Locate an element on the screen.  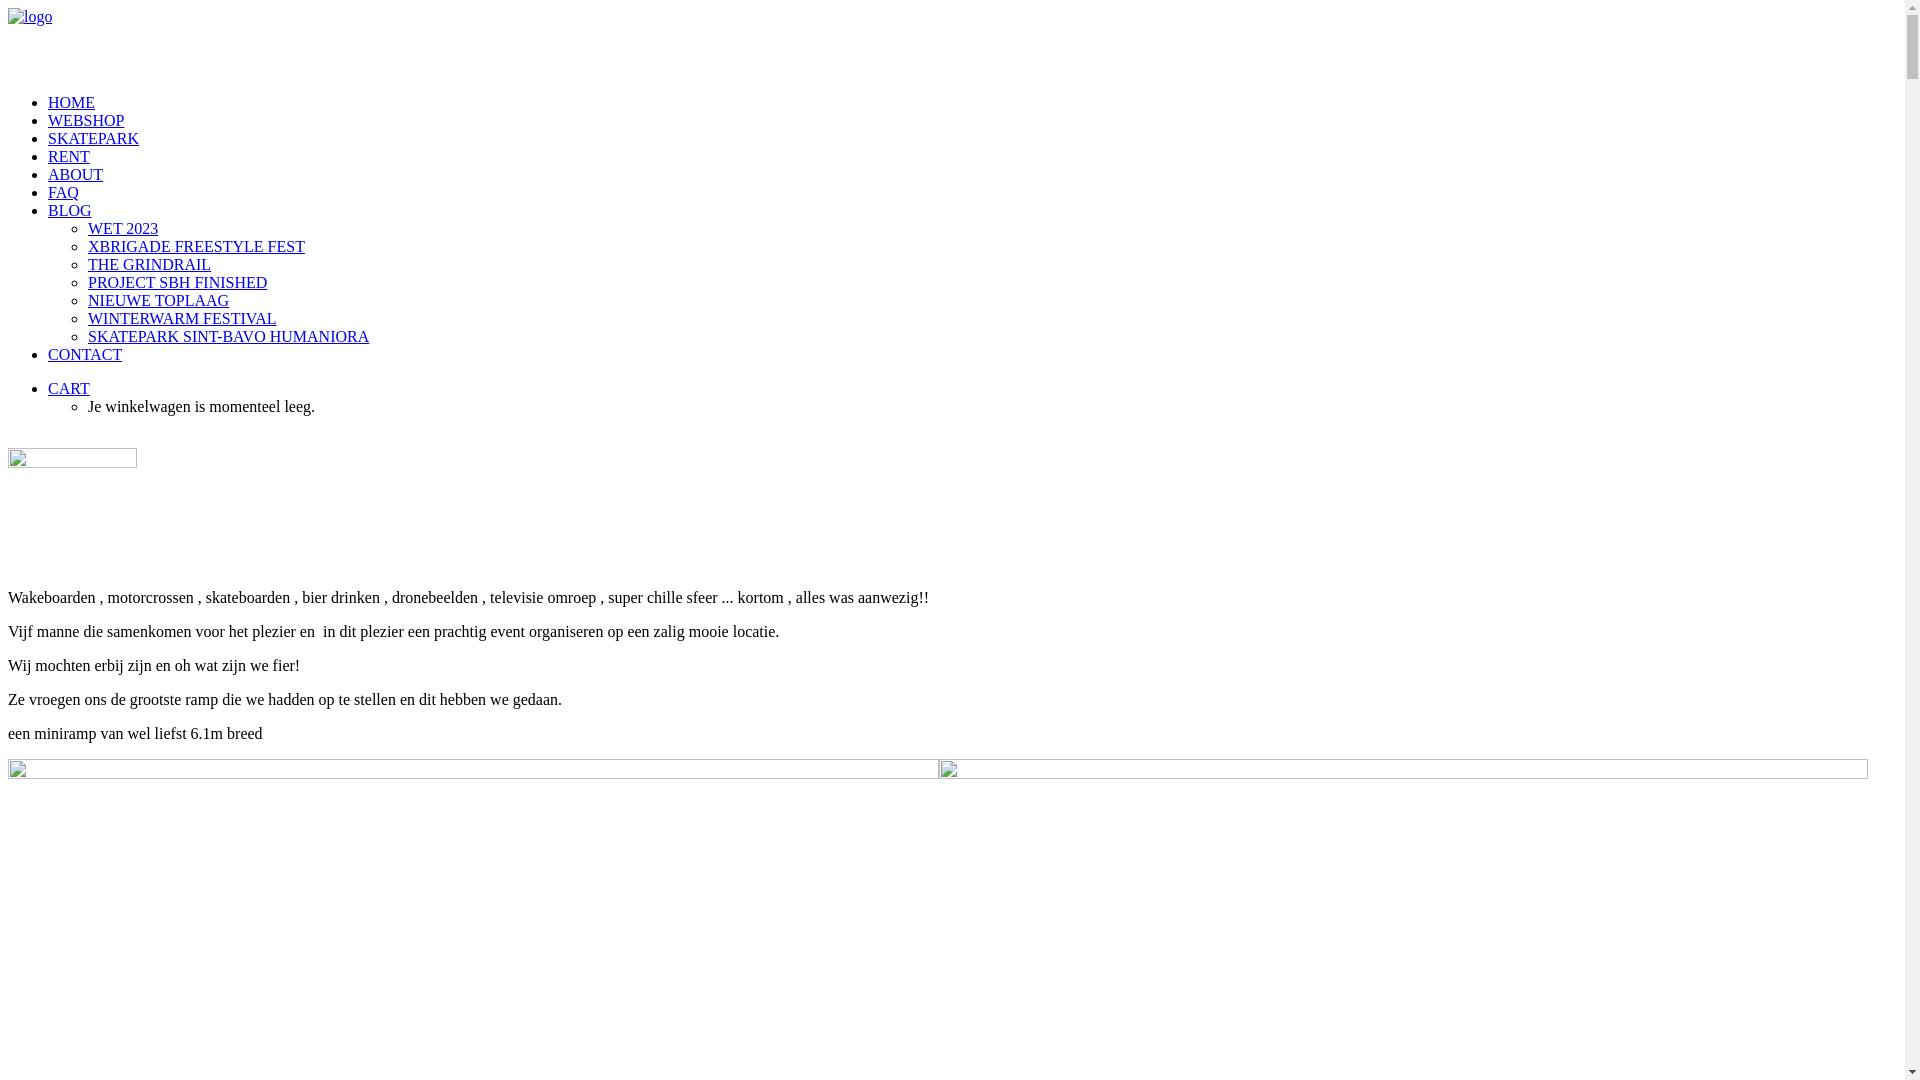
RENT is located at coordinates (69, 156).